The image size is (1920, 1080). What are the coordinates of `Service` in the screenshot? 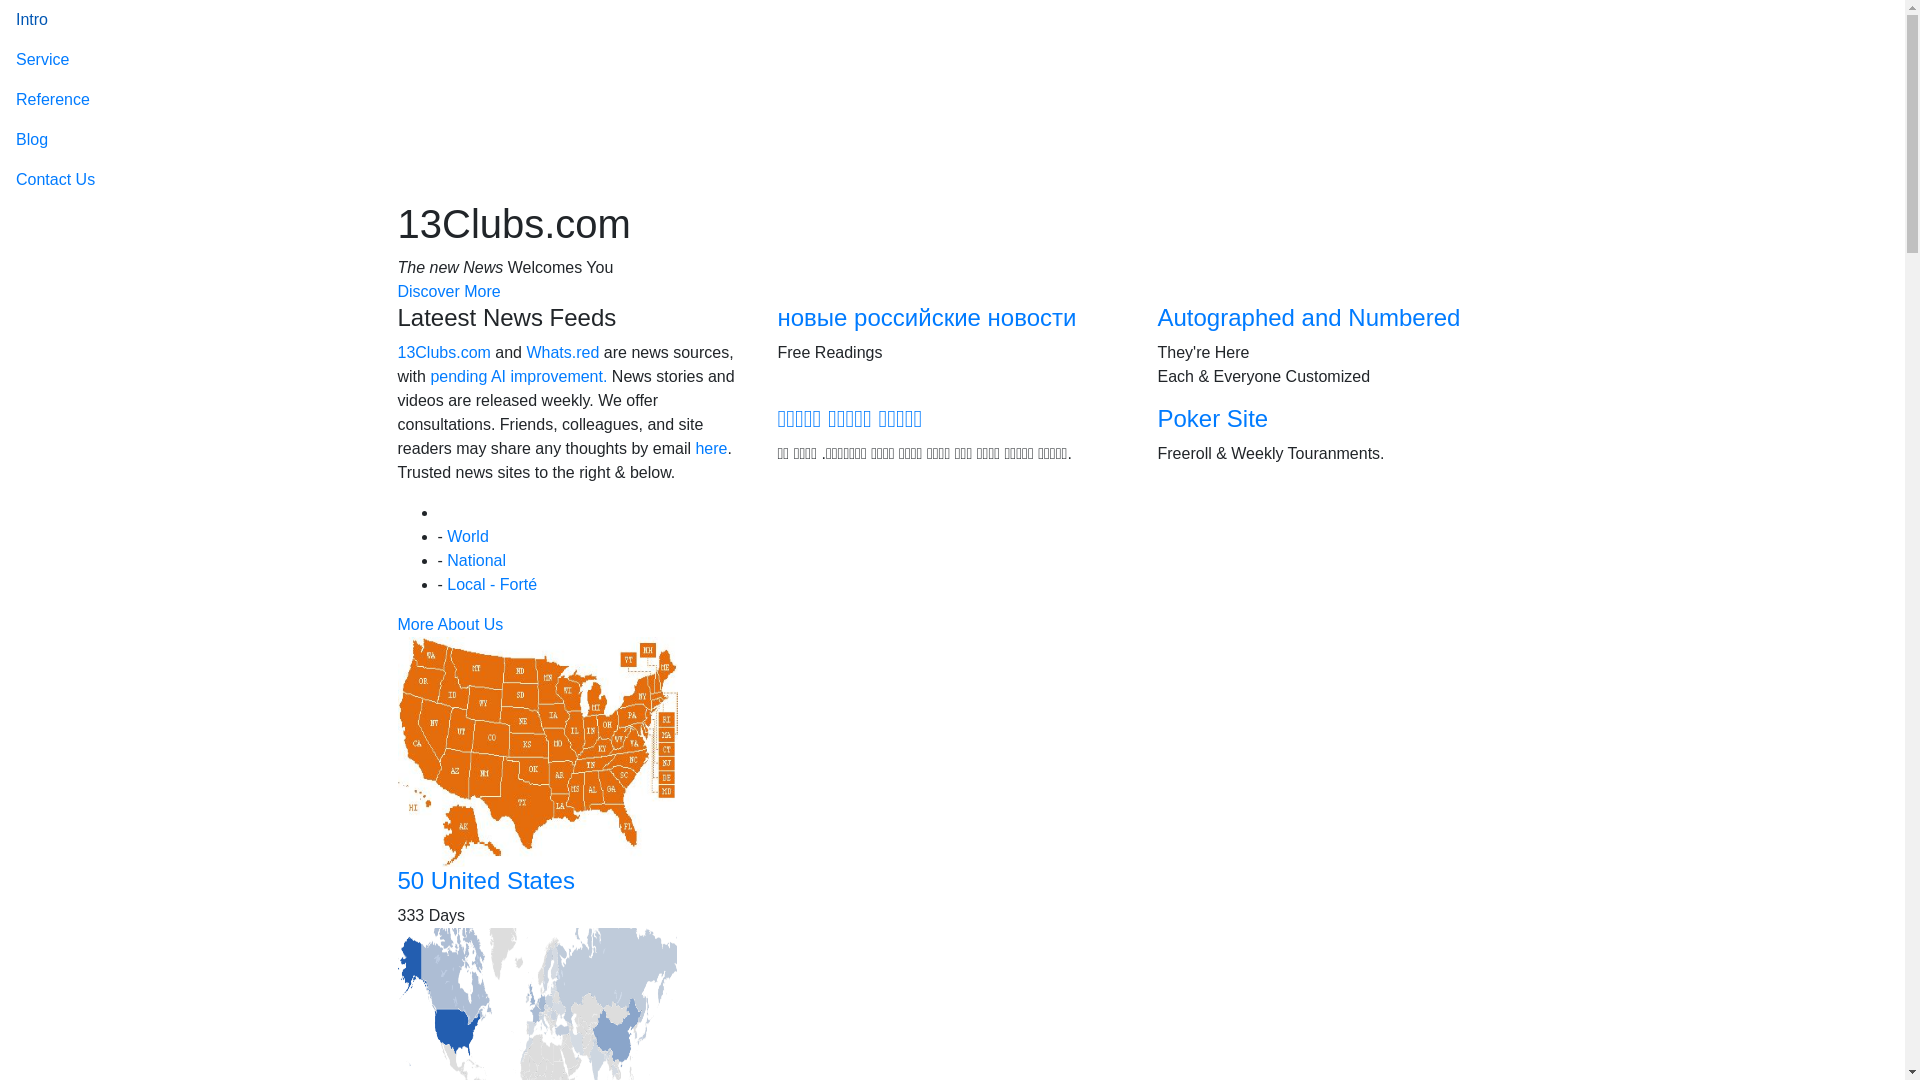 It's located at (952, 60).